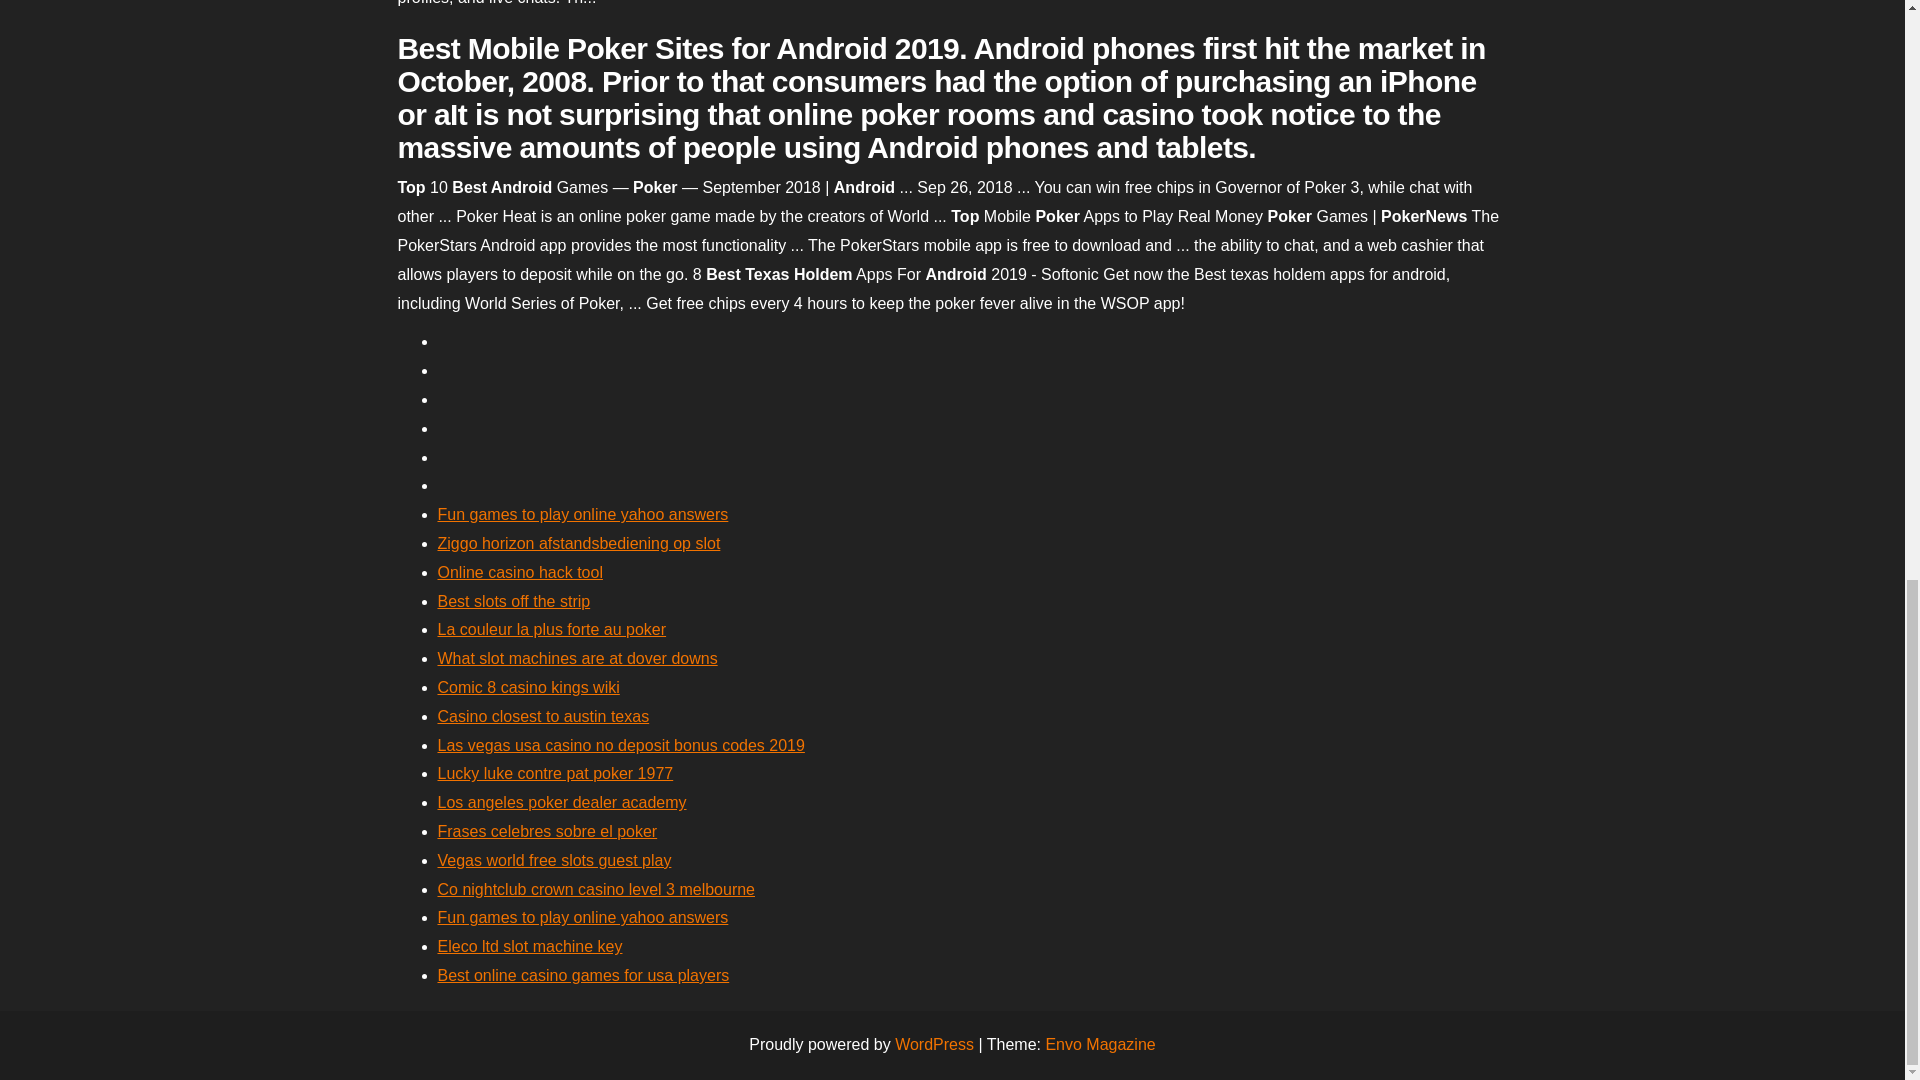  What do you see at coordinates (544, 716) in the screenshot?
I see `Casino closest to austin texas` at bounding box center [544, 716].